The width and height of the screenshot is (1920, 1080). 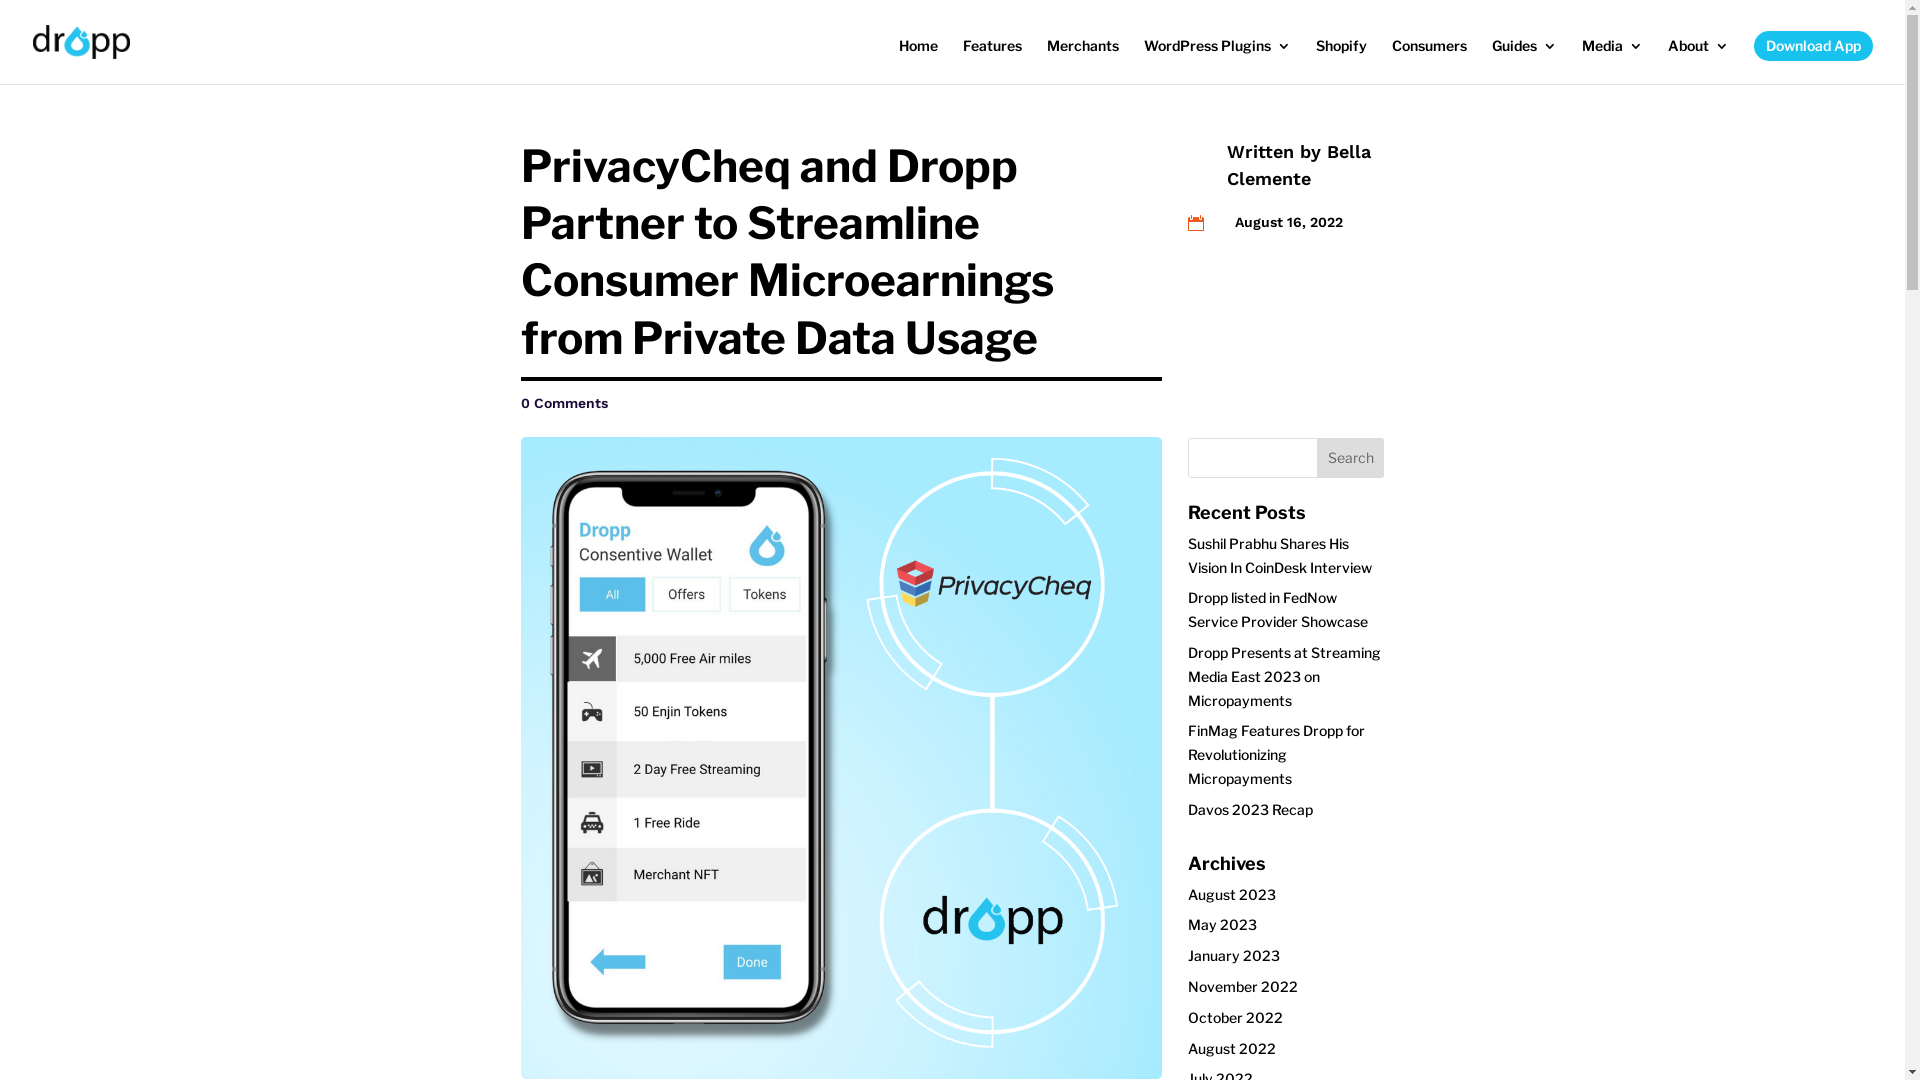 I want to click on 0 Comments, so click(x=564, y=403).